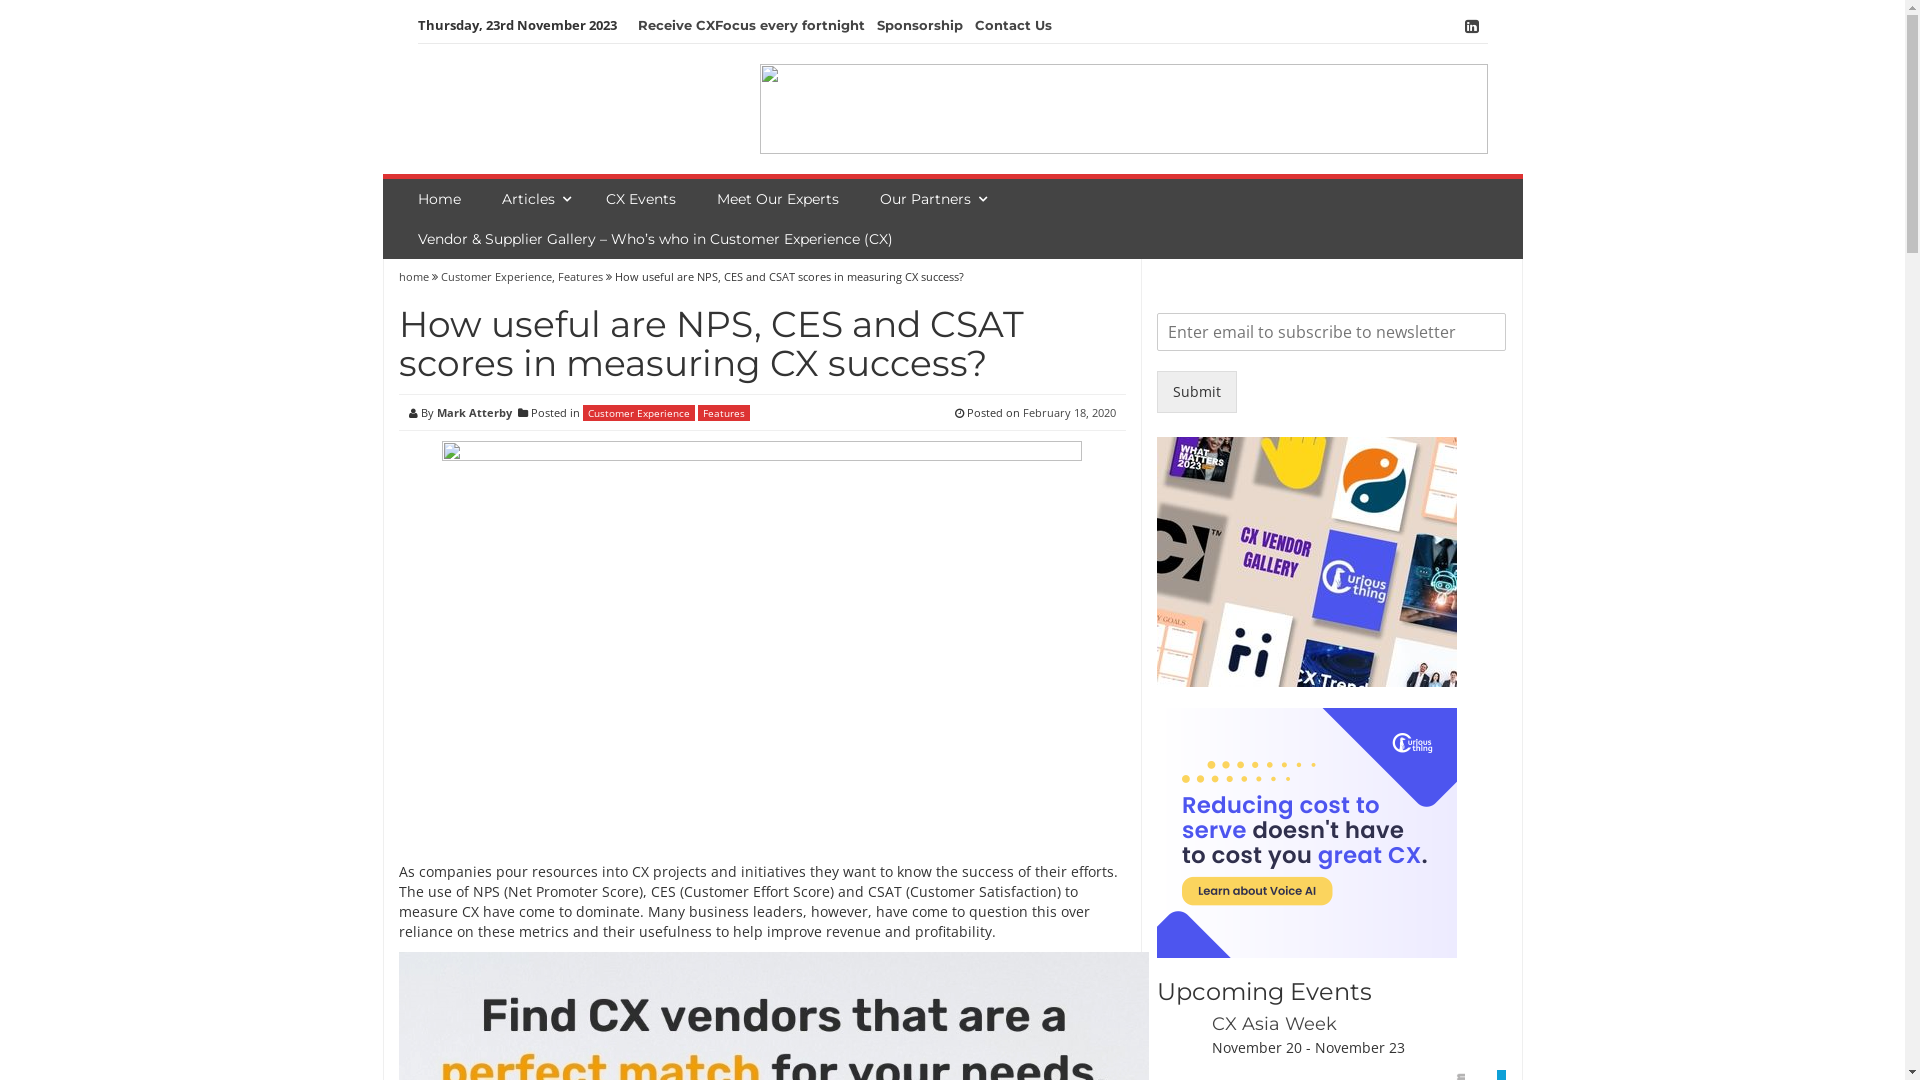 The width and height of the screenshot is (1920, 1080). What do you see at coordinates (1070, 412) in the screenshot?
I see `February 18, 2020` at bounding box center [1070, 412].